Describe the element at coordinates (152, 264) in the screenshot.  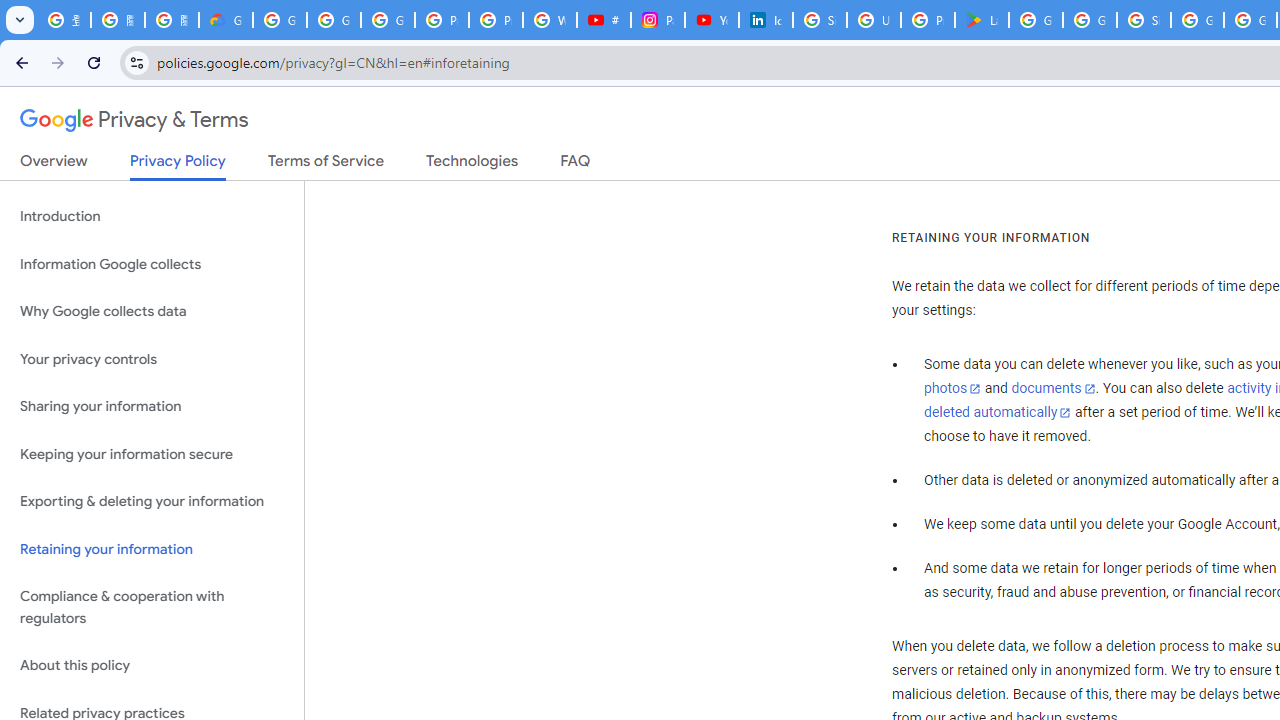
I see `Information Google collects` at that location.